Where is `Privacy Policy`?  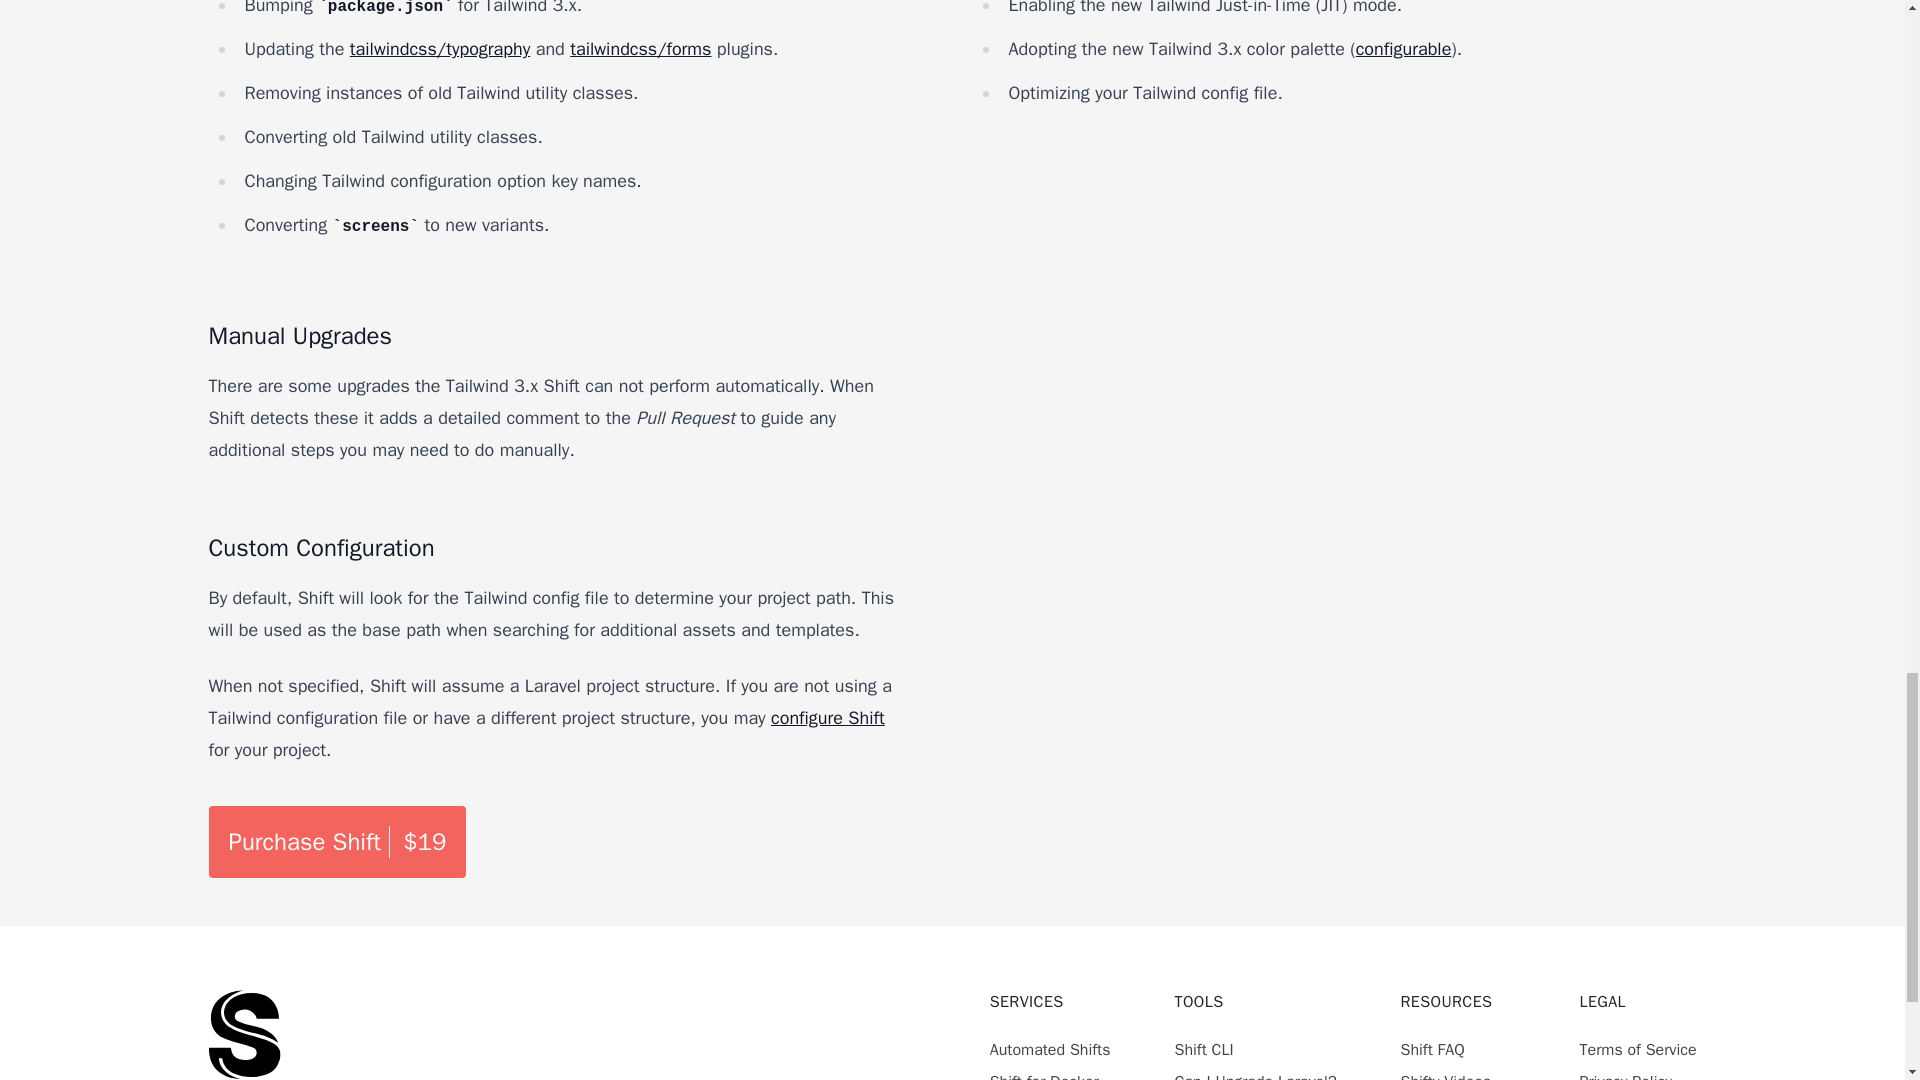 Privacy Policy is located at coordinates (1626, 1076).